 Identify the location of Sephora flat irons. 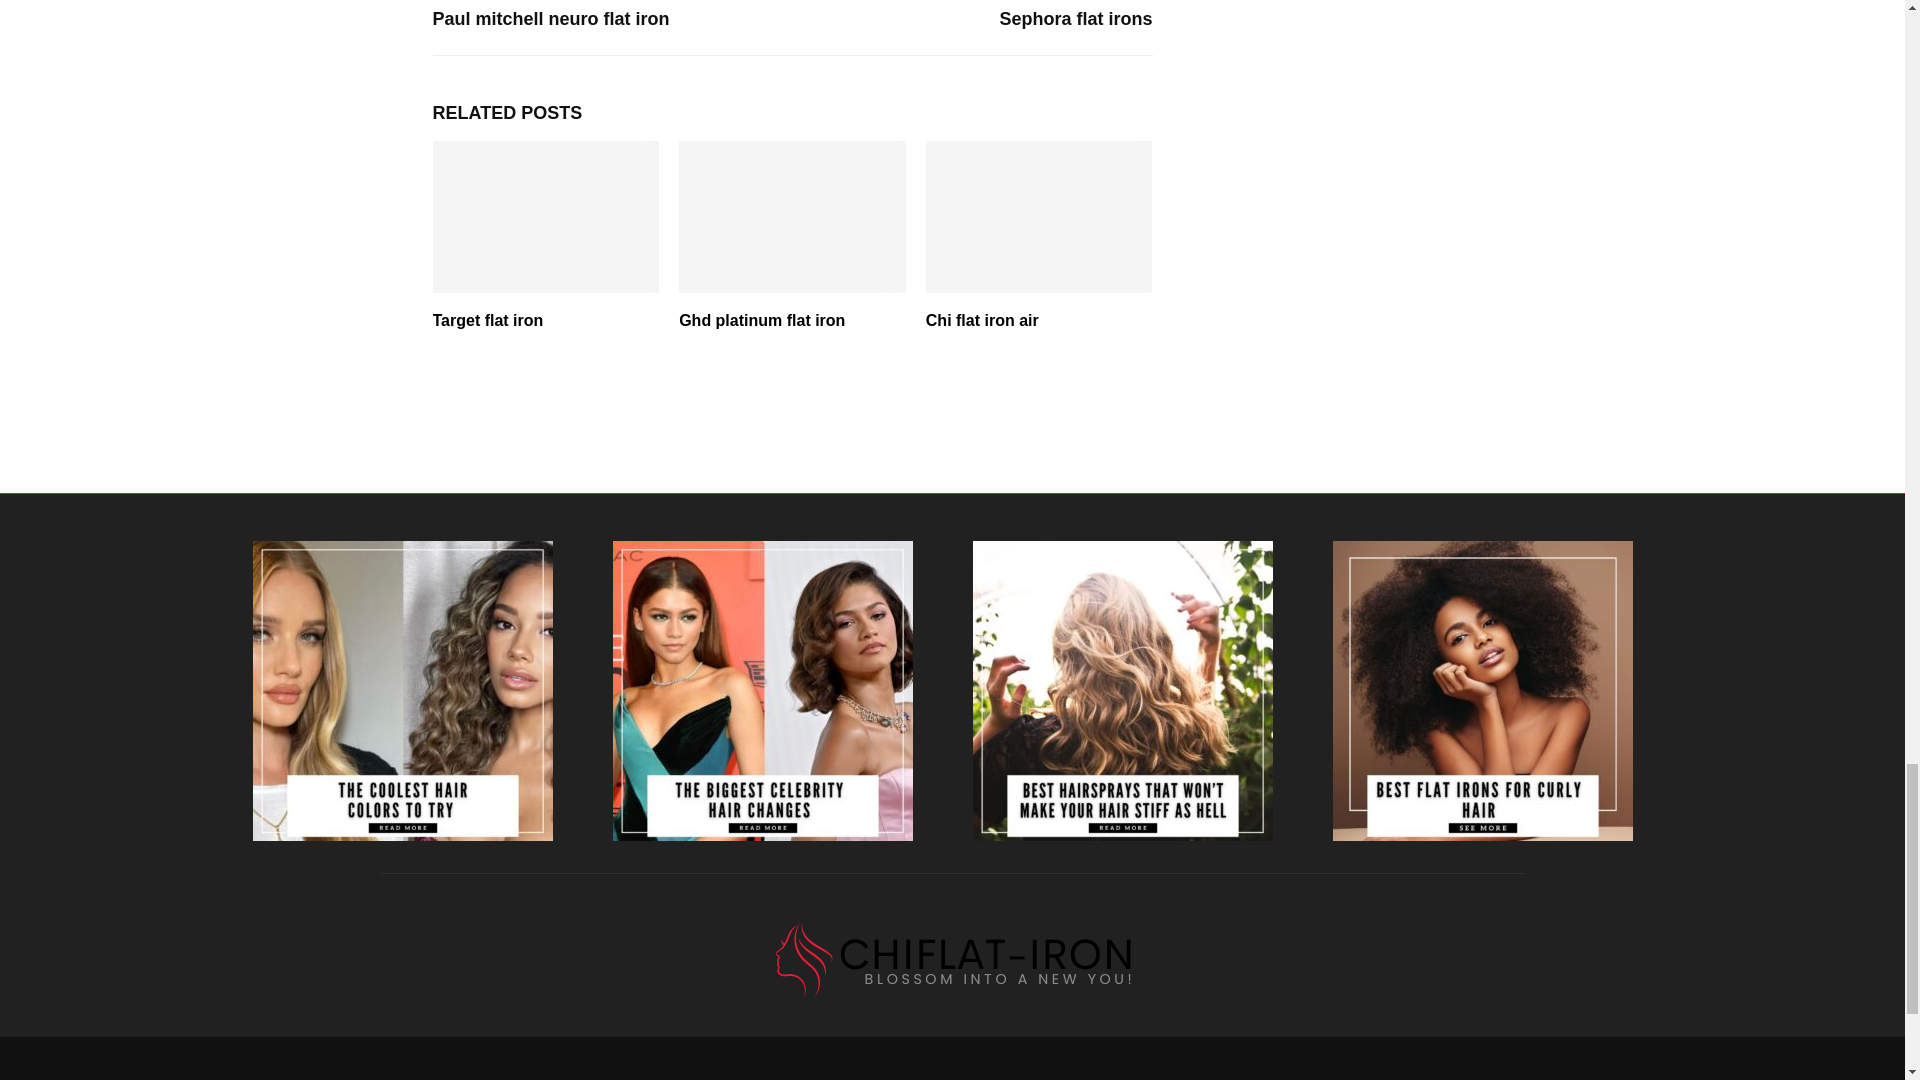
(1075, 18).